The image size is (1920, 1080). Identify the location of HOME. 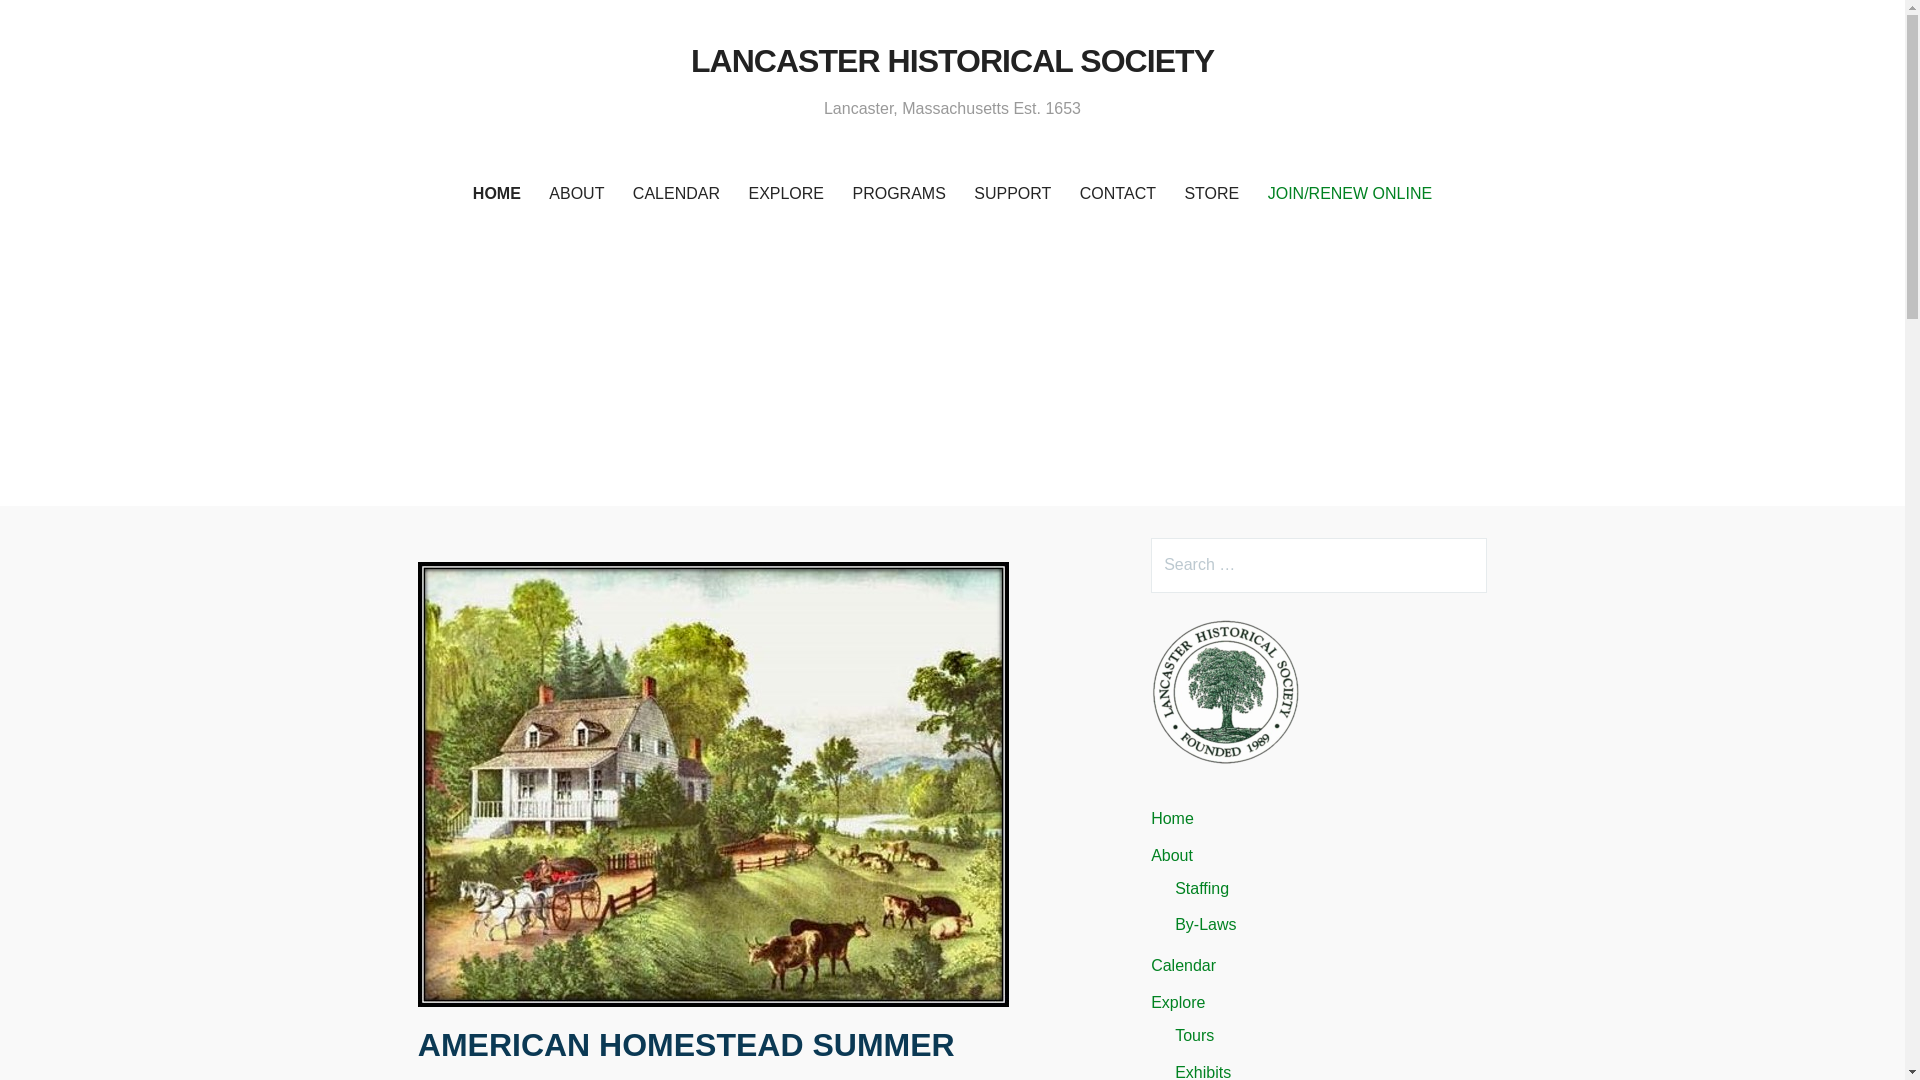
(496, 194).